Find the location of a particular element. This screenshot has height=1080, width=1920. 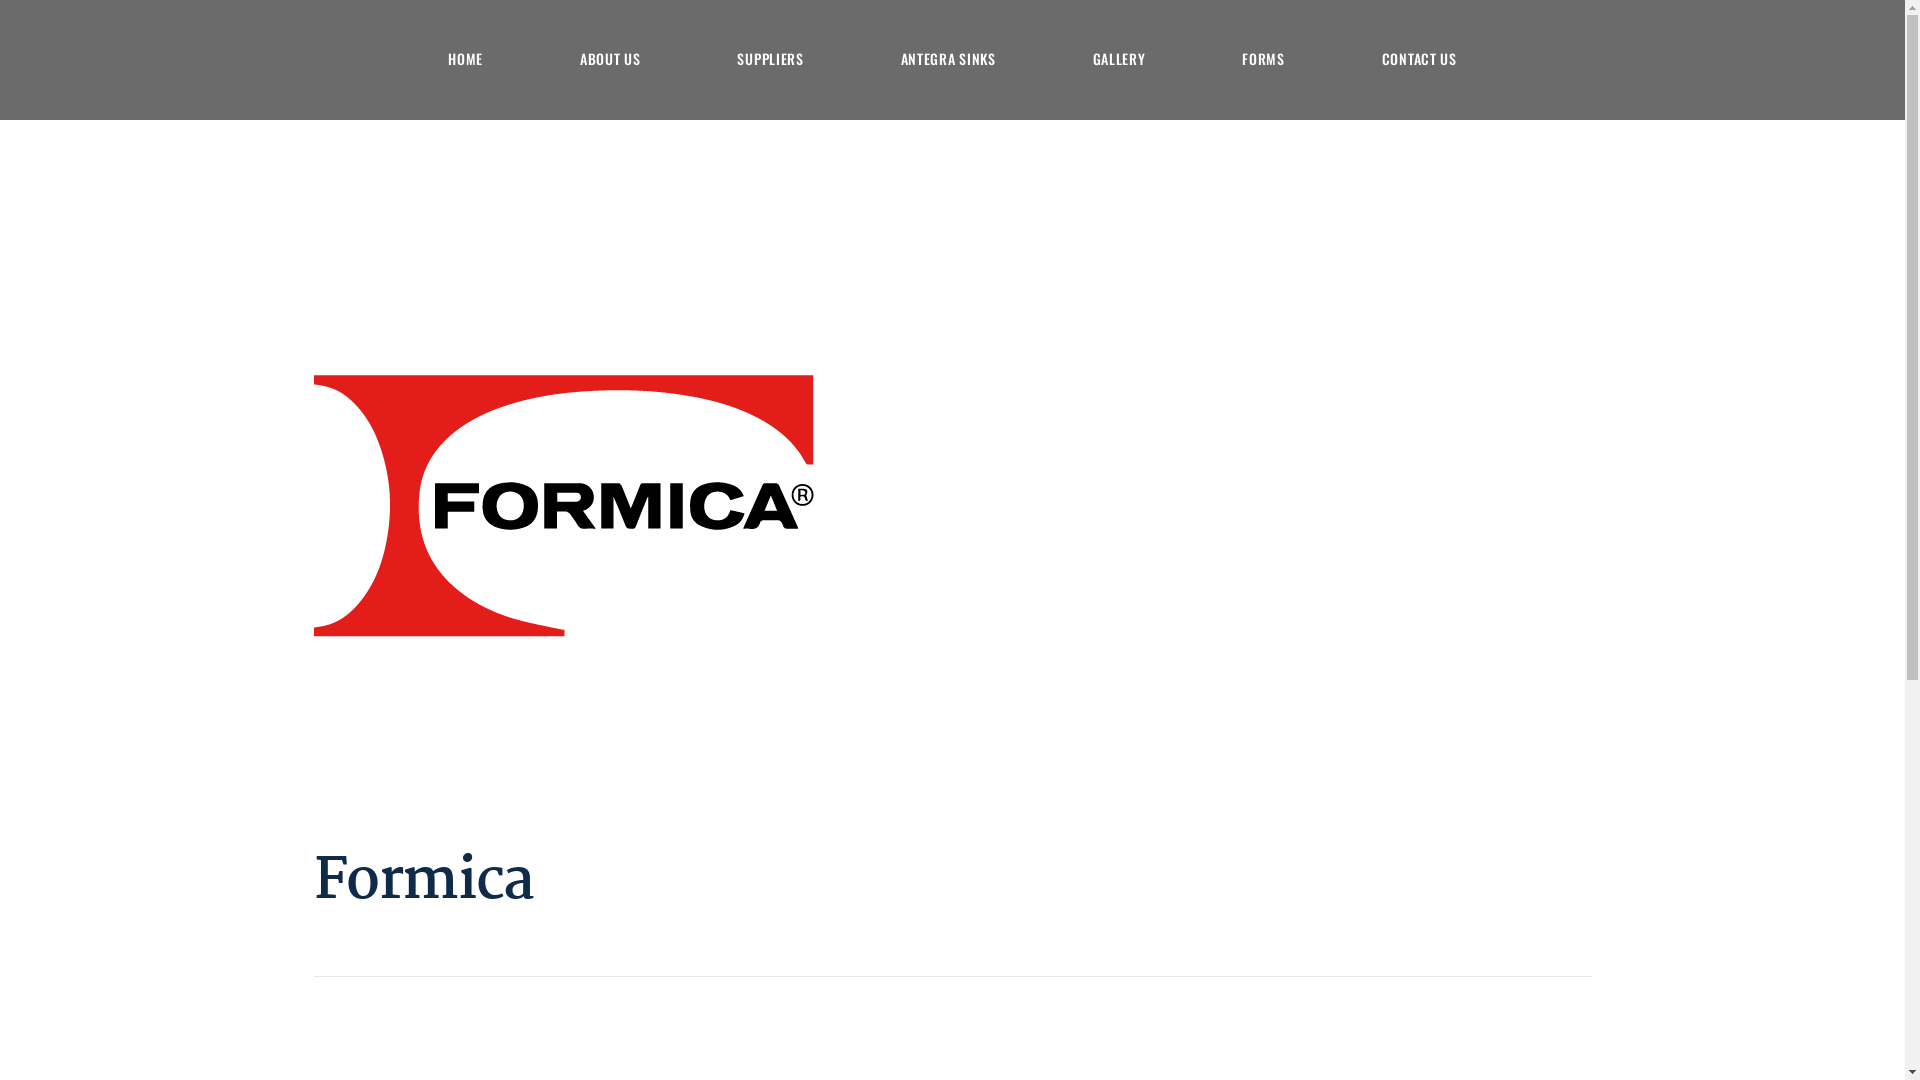

GALLERY is located at coordinates (1120, 60).